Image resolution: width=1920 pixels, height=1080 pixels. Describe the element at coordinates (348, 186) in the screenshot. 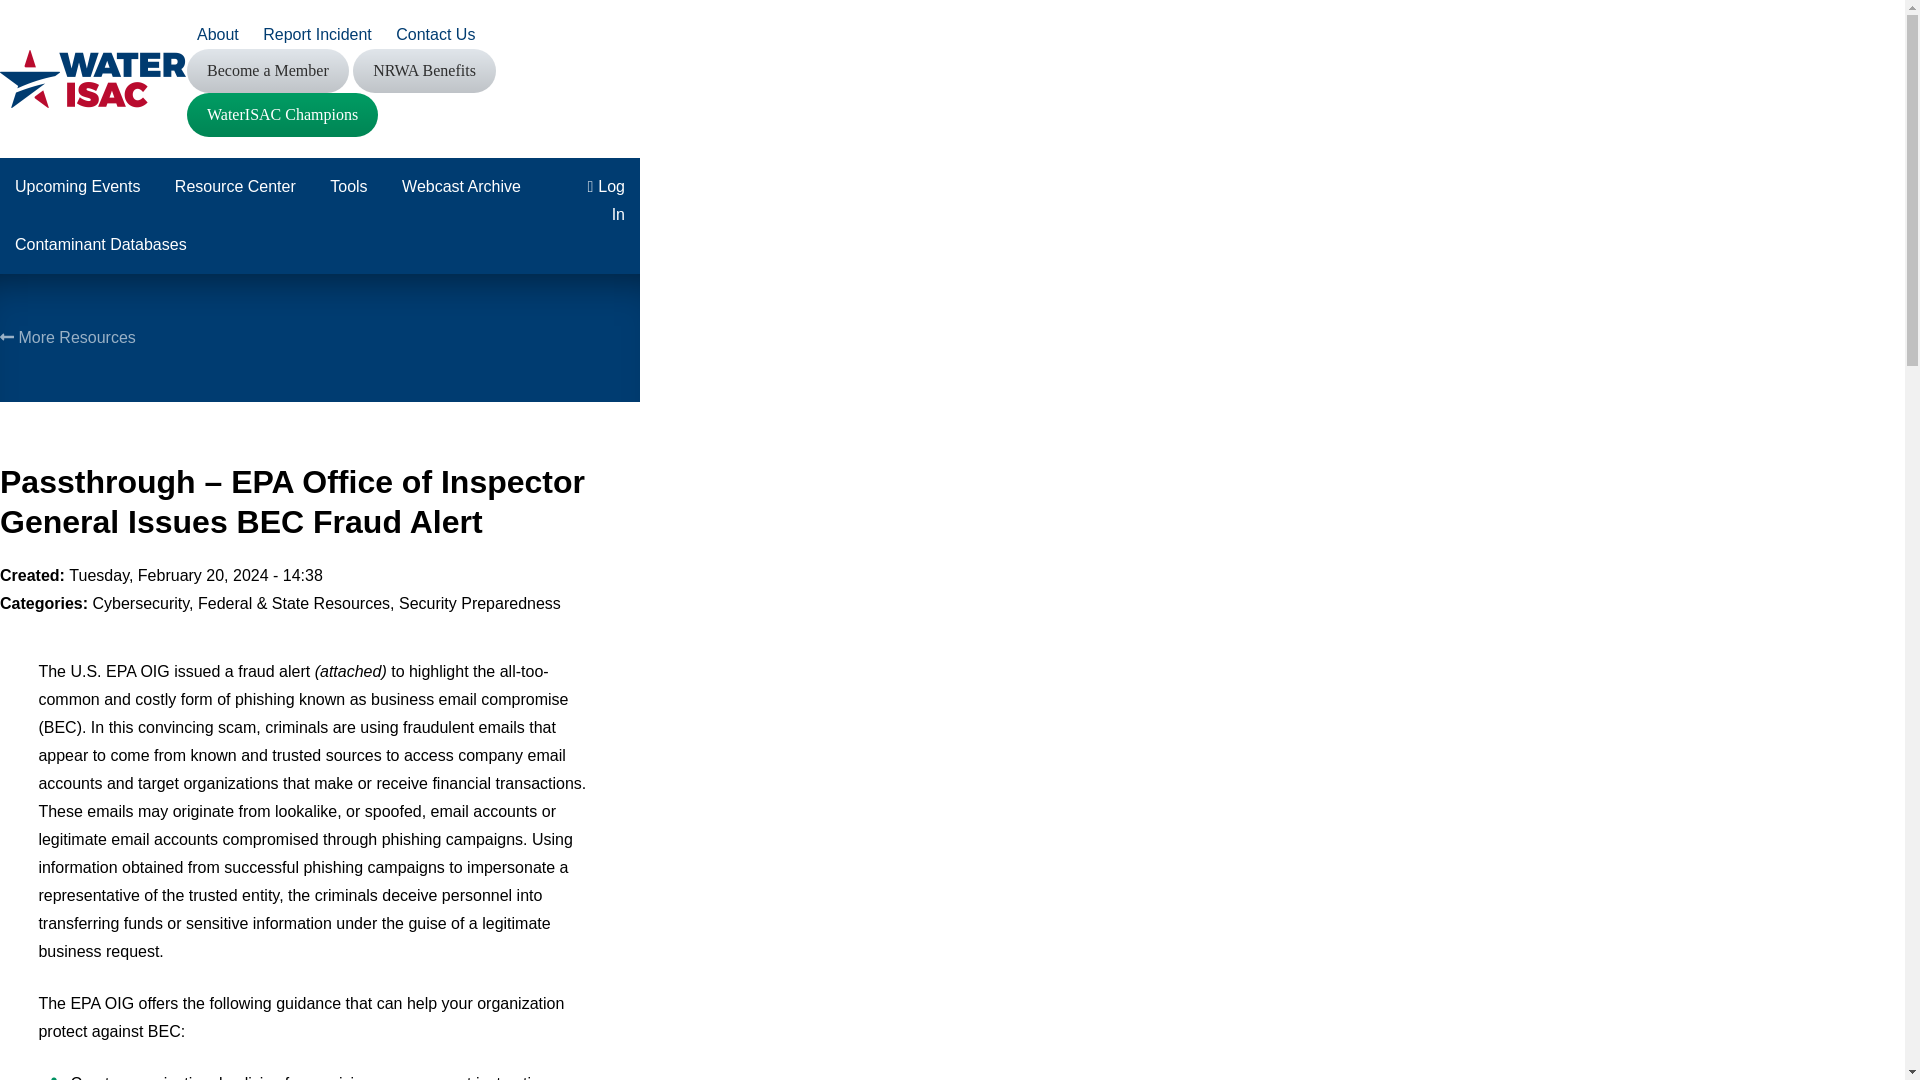

I see `Tools` at that location.